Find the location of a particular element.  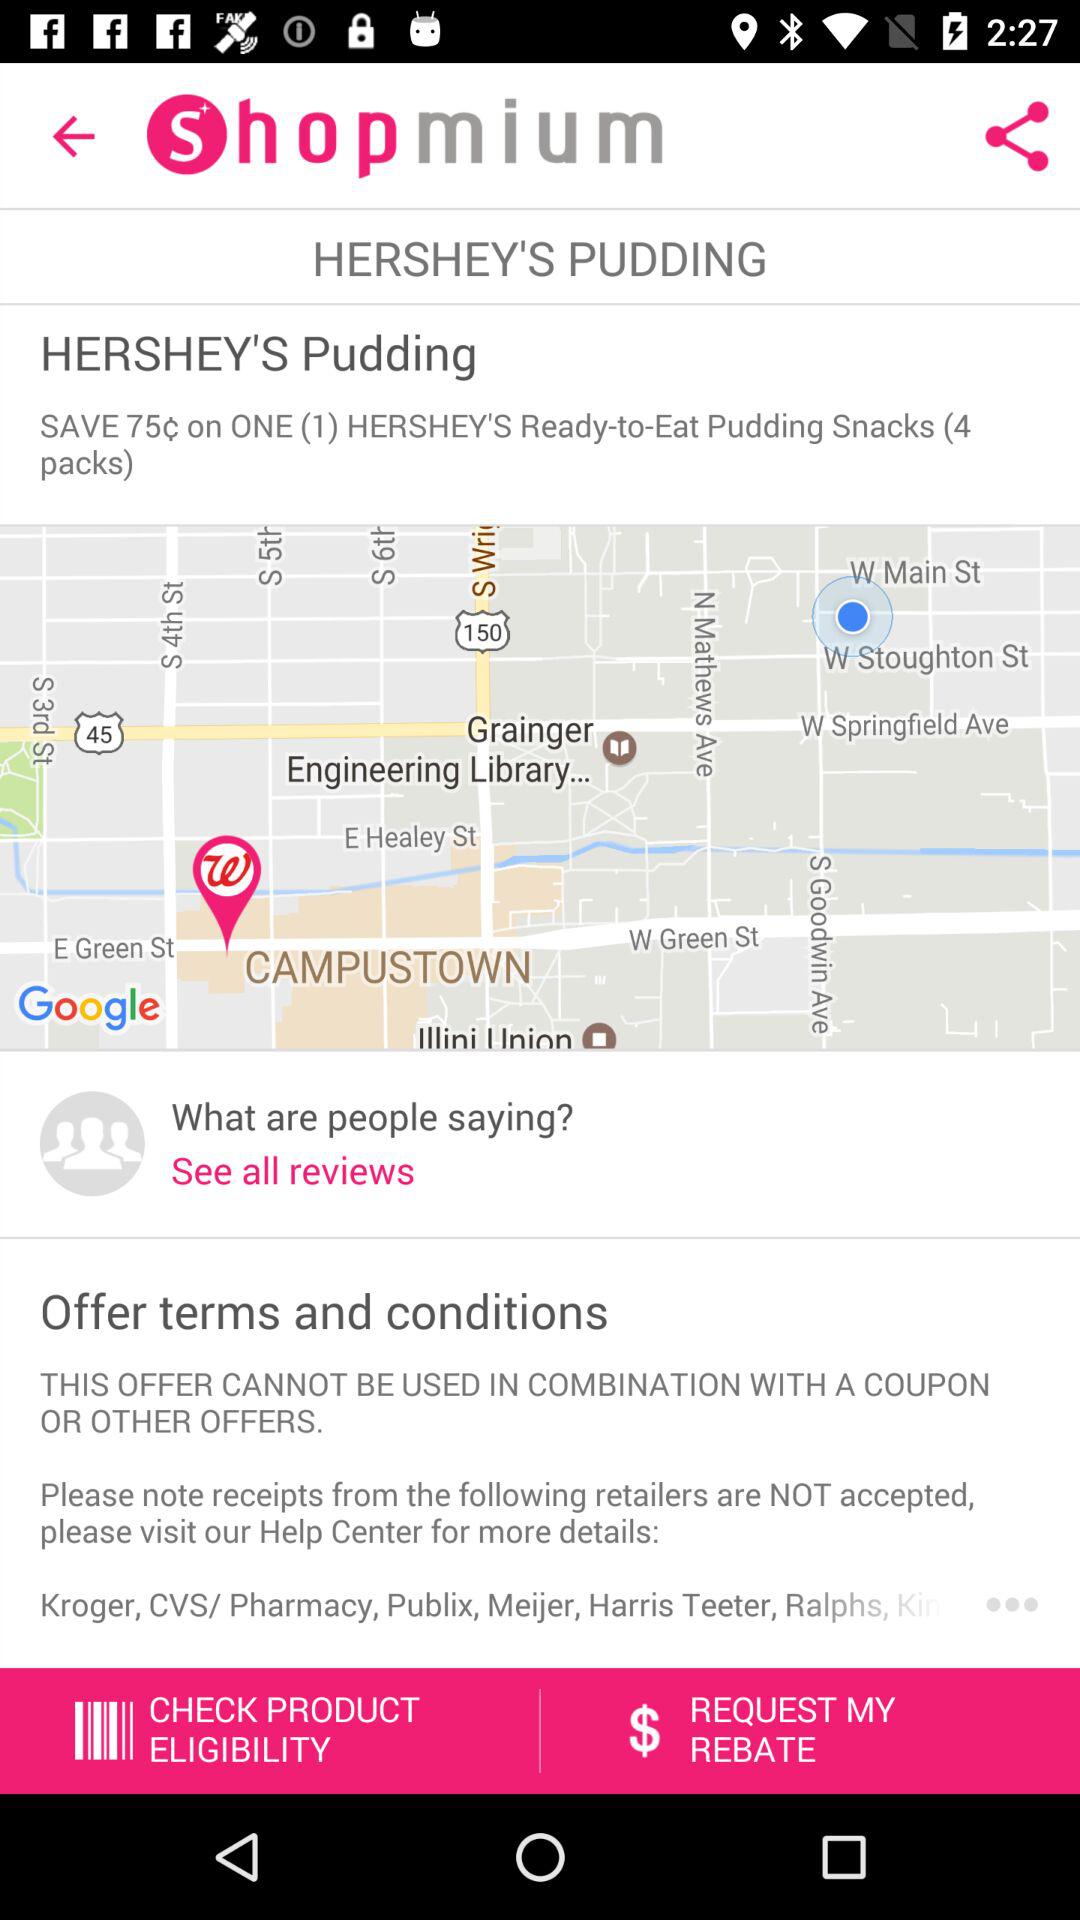

launch icon at the top right corner is located at coordinates (1016, 136).